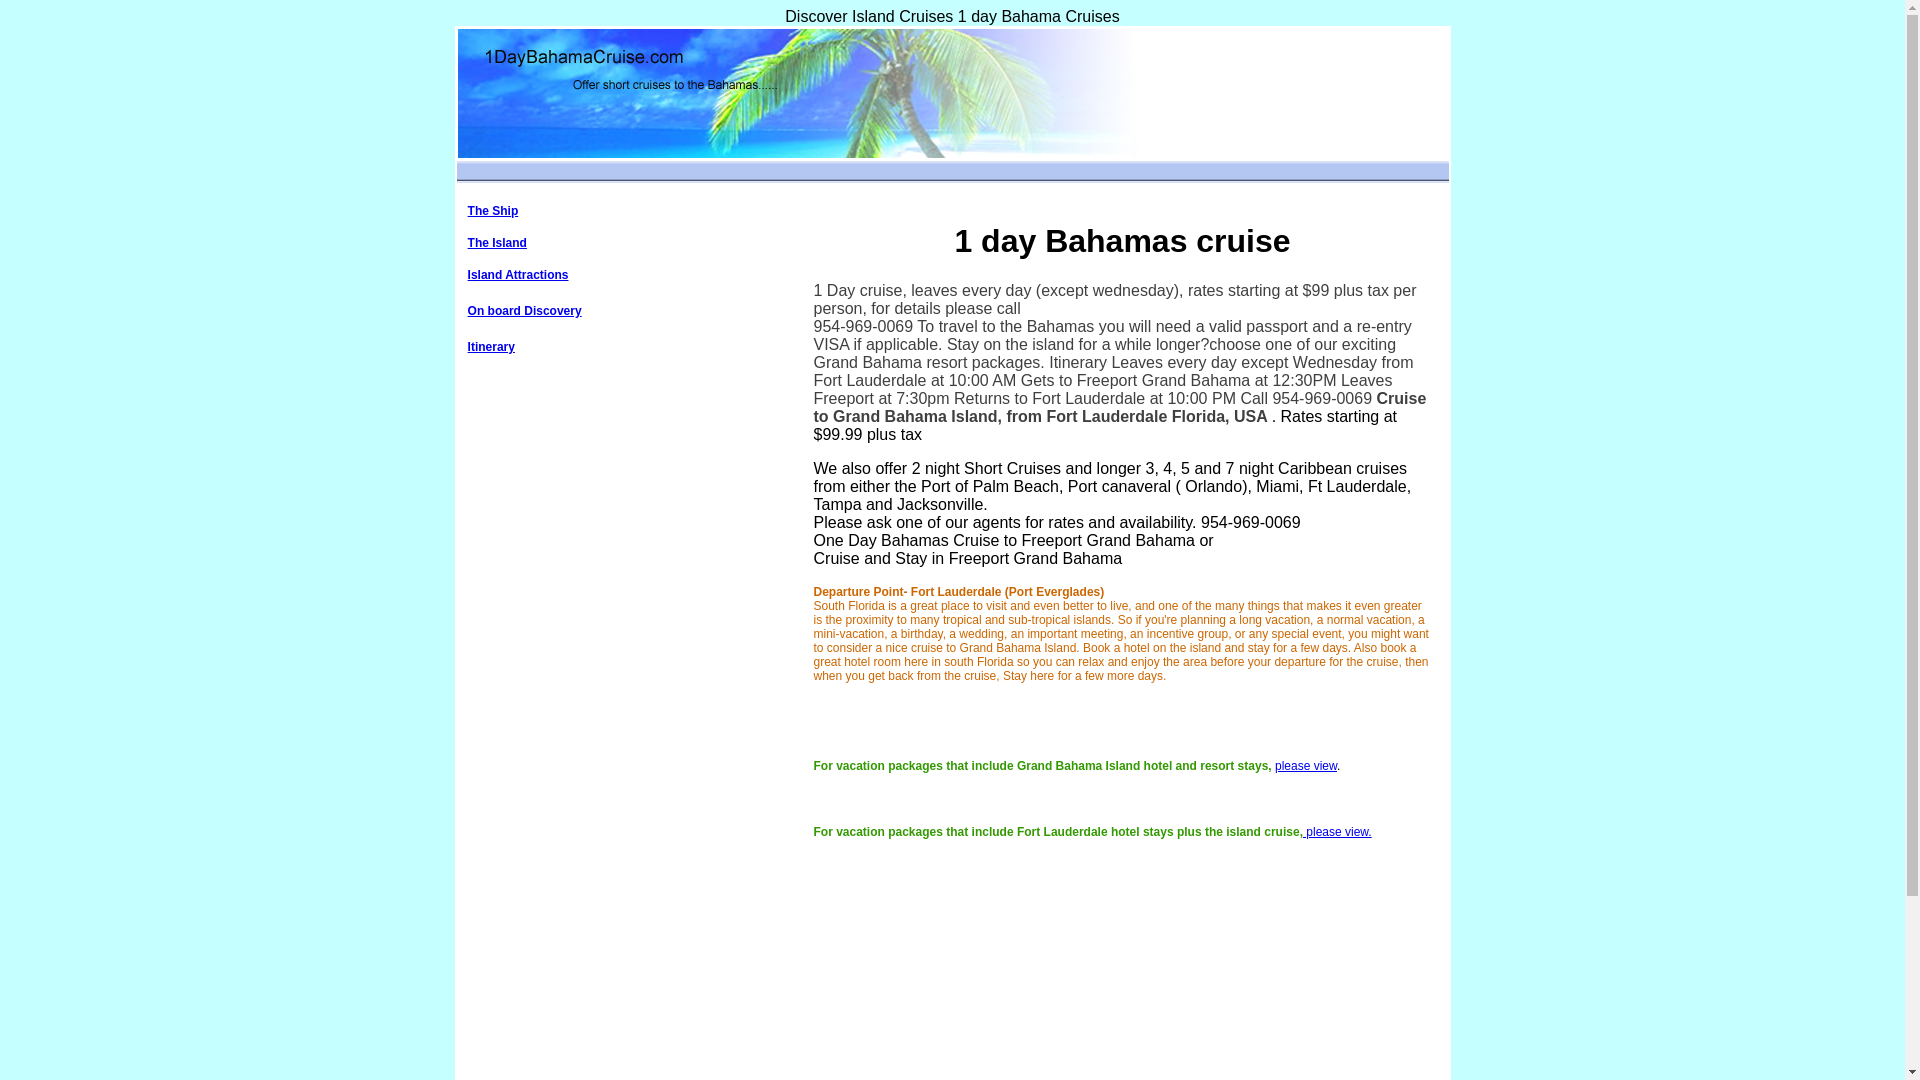  What do you see at coordinates (626, 810) in the screenshot?
I see `Advertisement` at bounding box center [626, 810].